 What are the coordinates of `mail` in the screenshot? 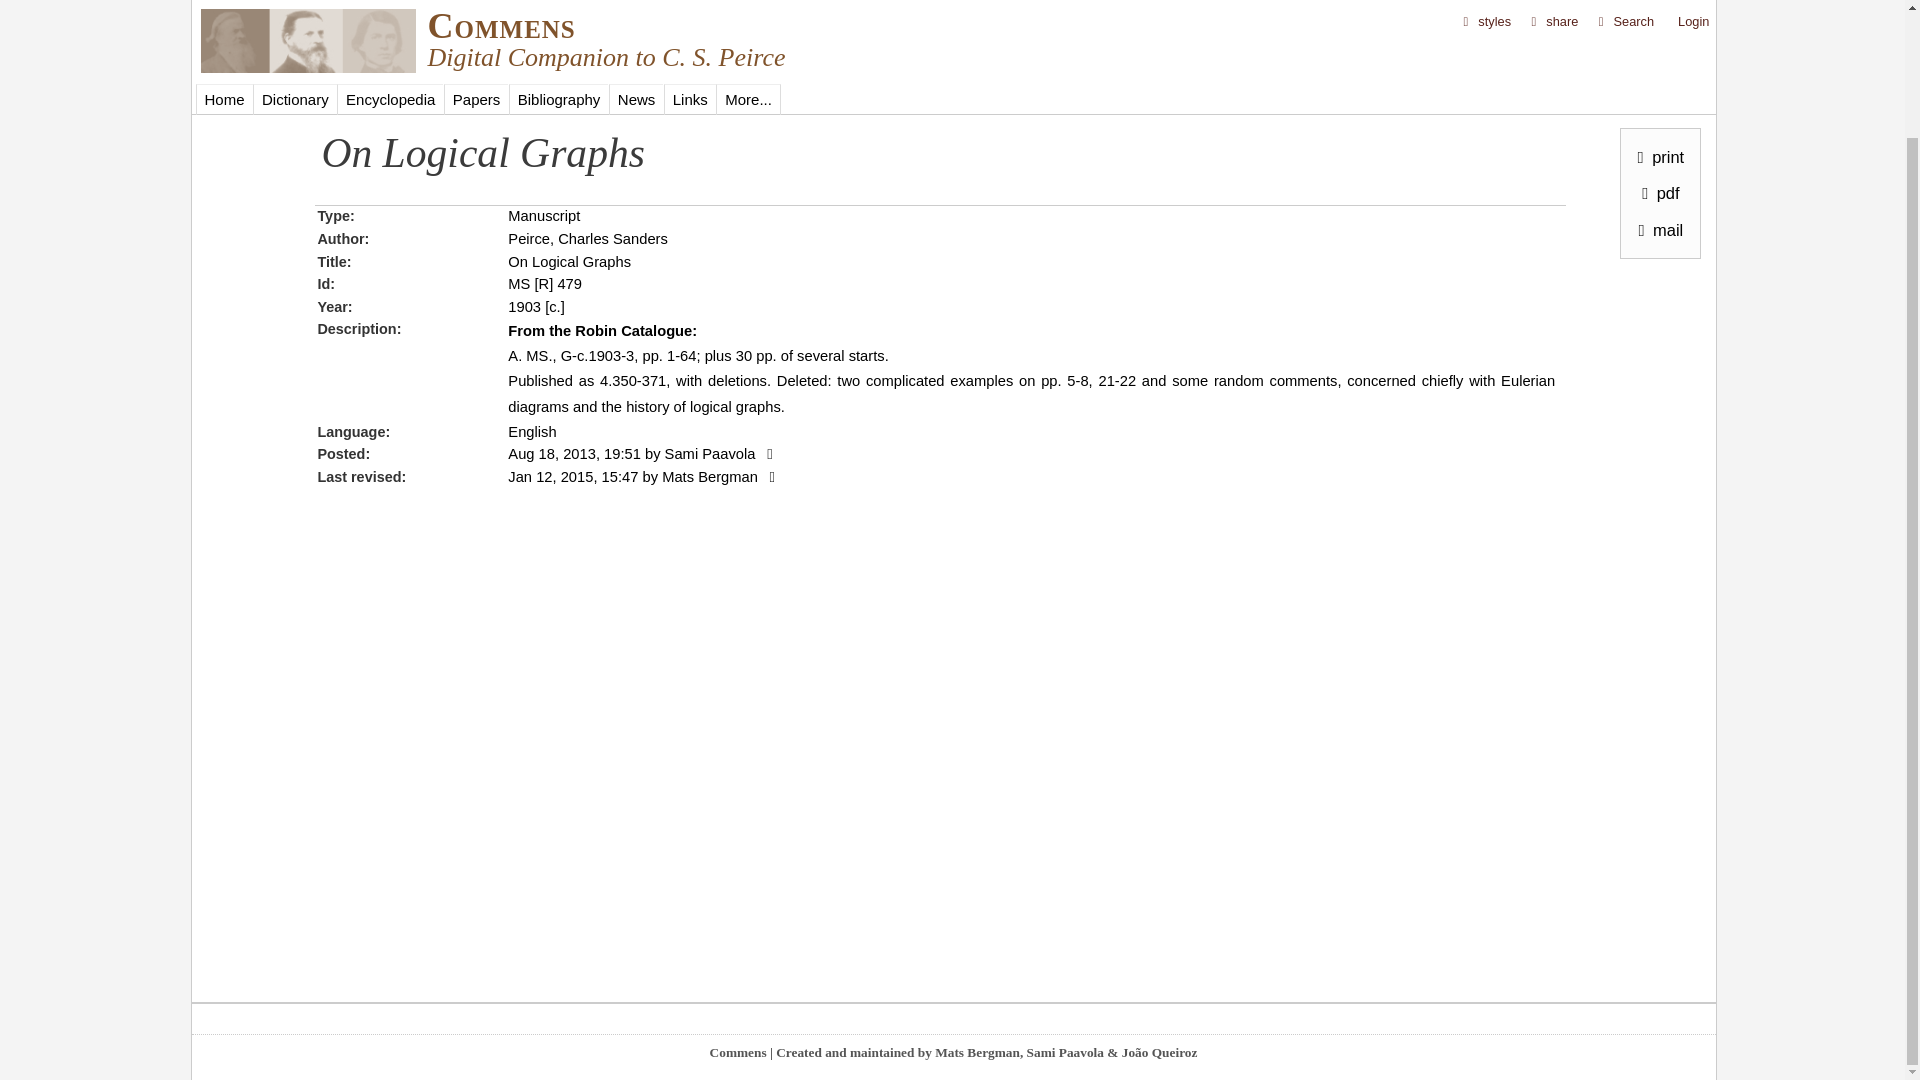 It's located at (1656, 86).